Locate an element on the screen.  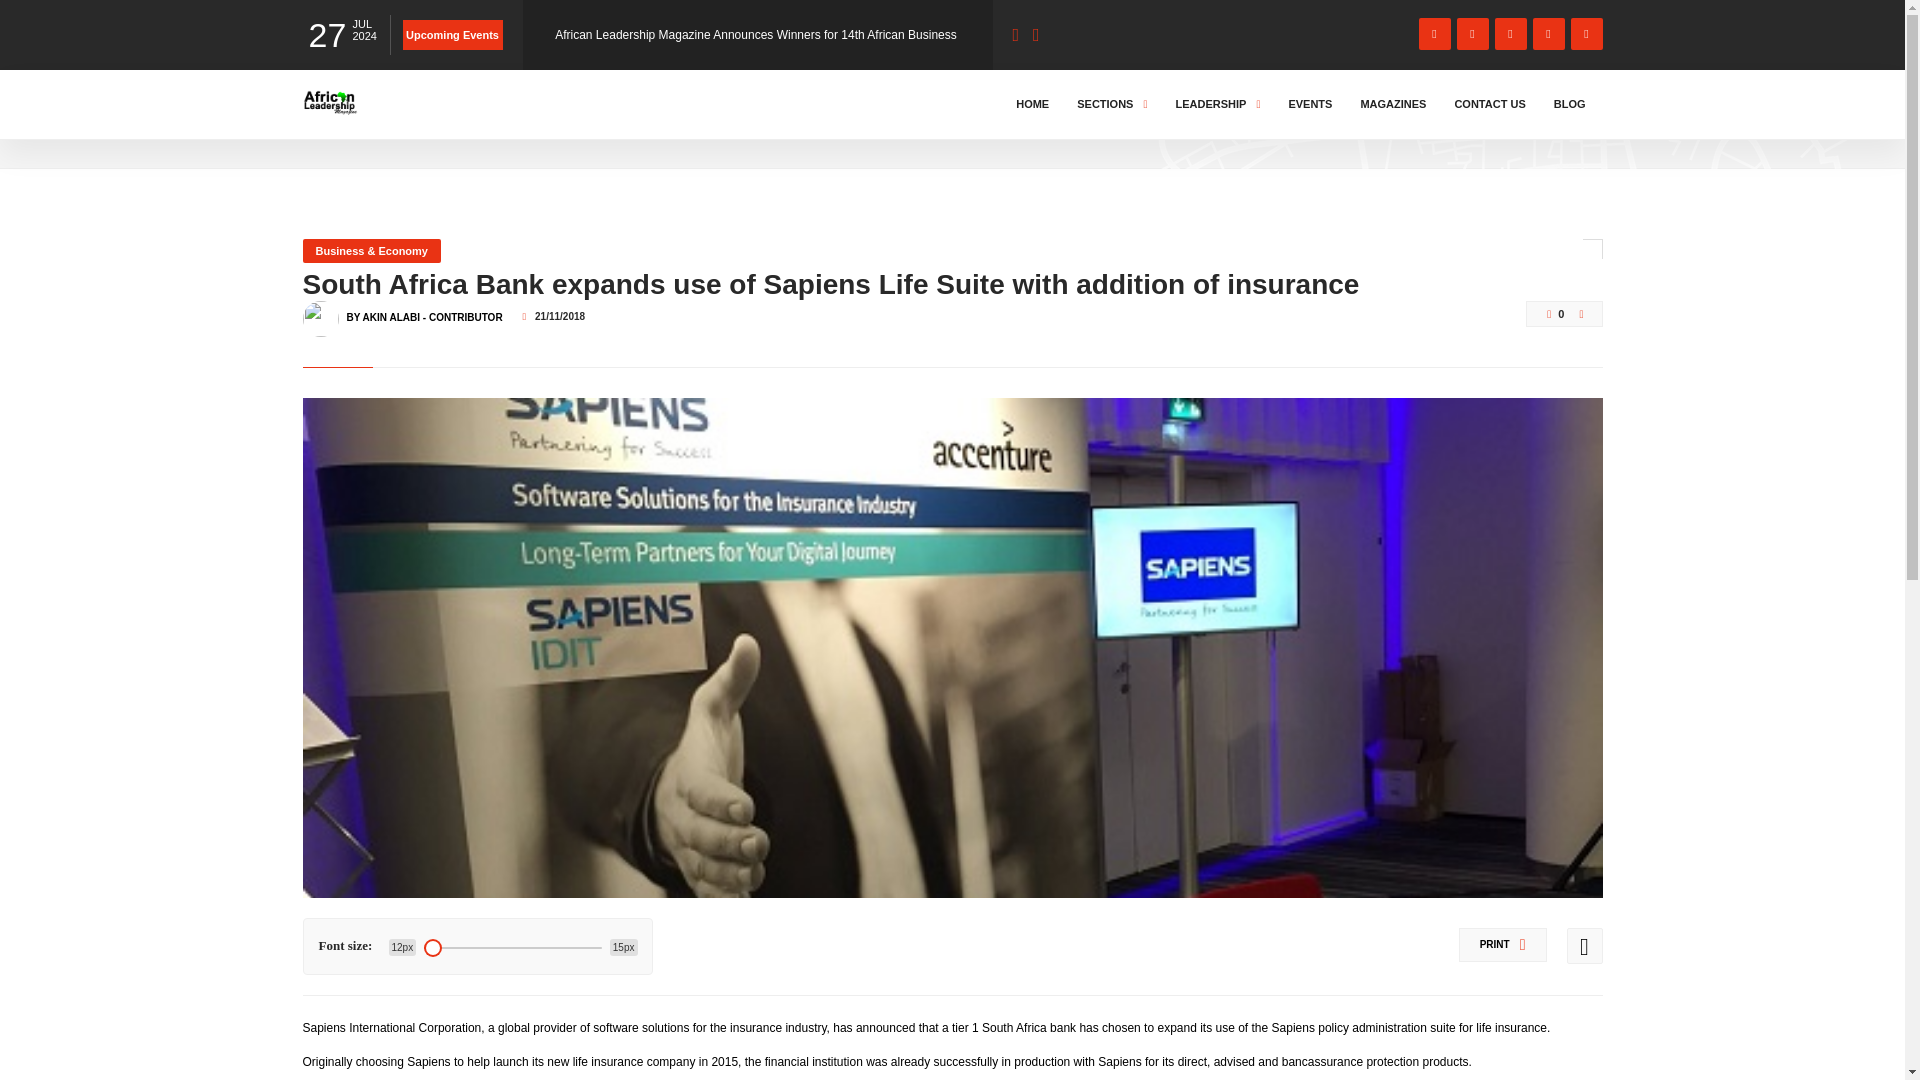
EVENTS is located at coordinates (1309, 104).